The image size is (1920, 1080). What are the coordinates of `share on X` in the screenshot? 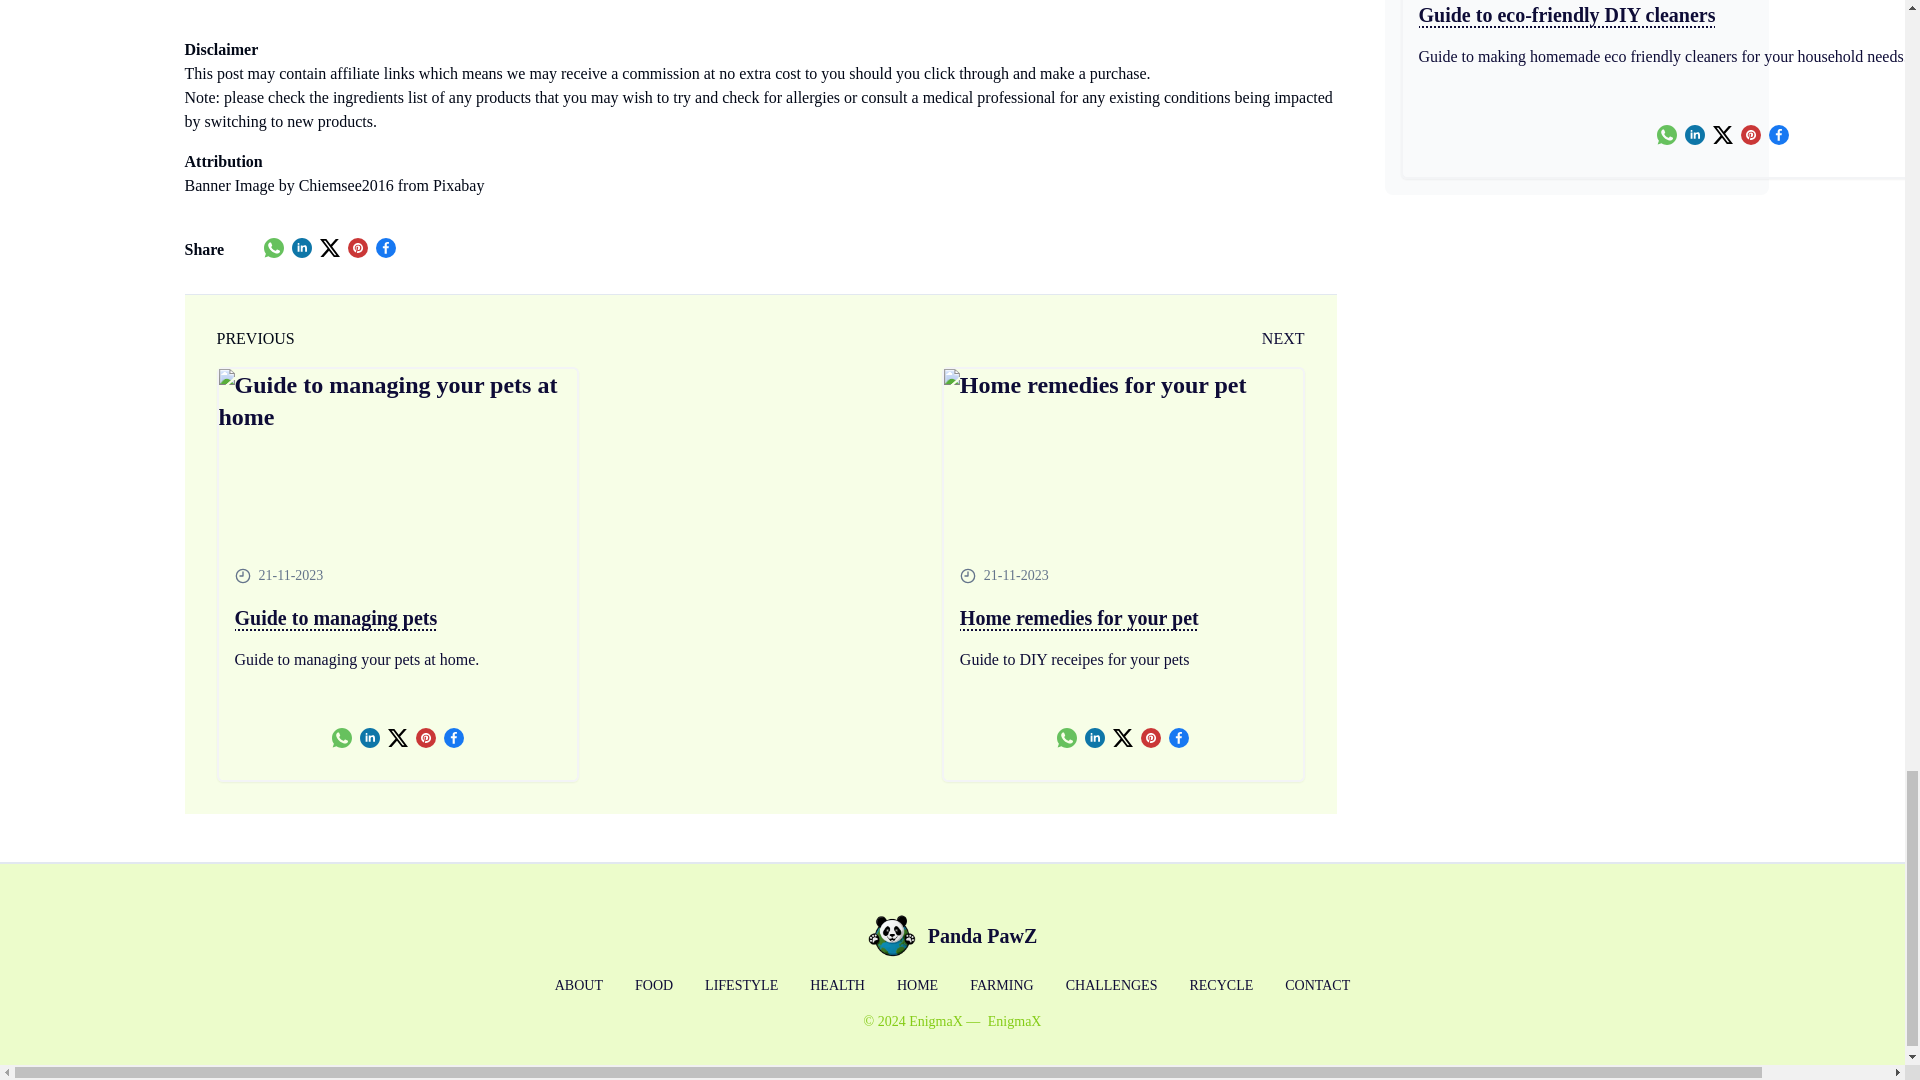 It's located at (330, 248).